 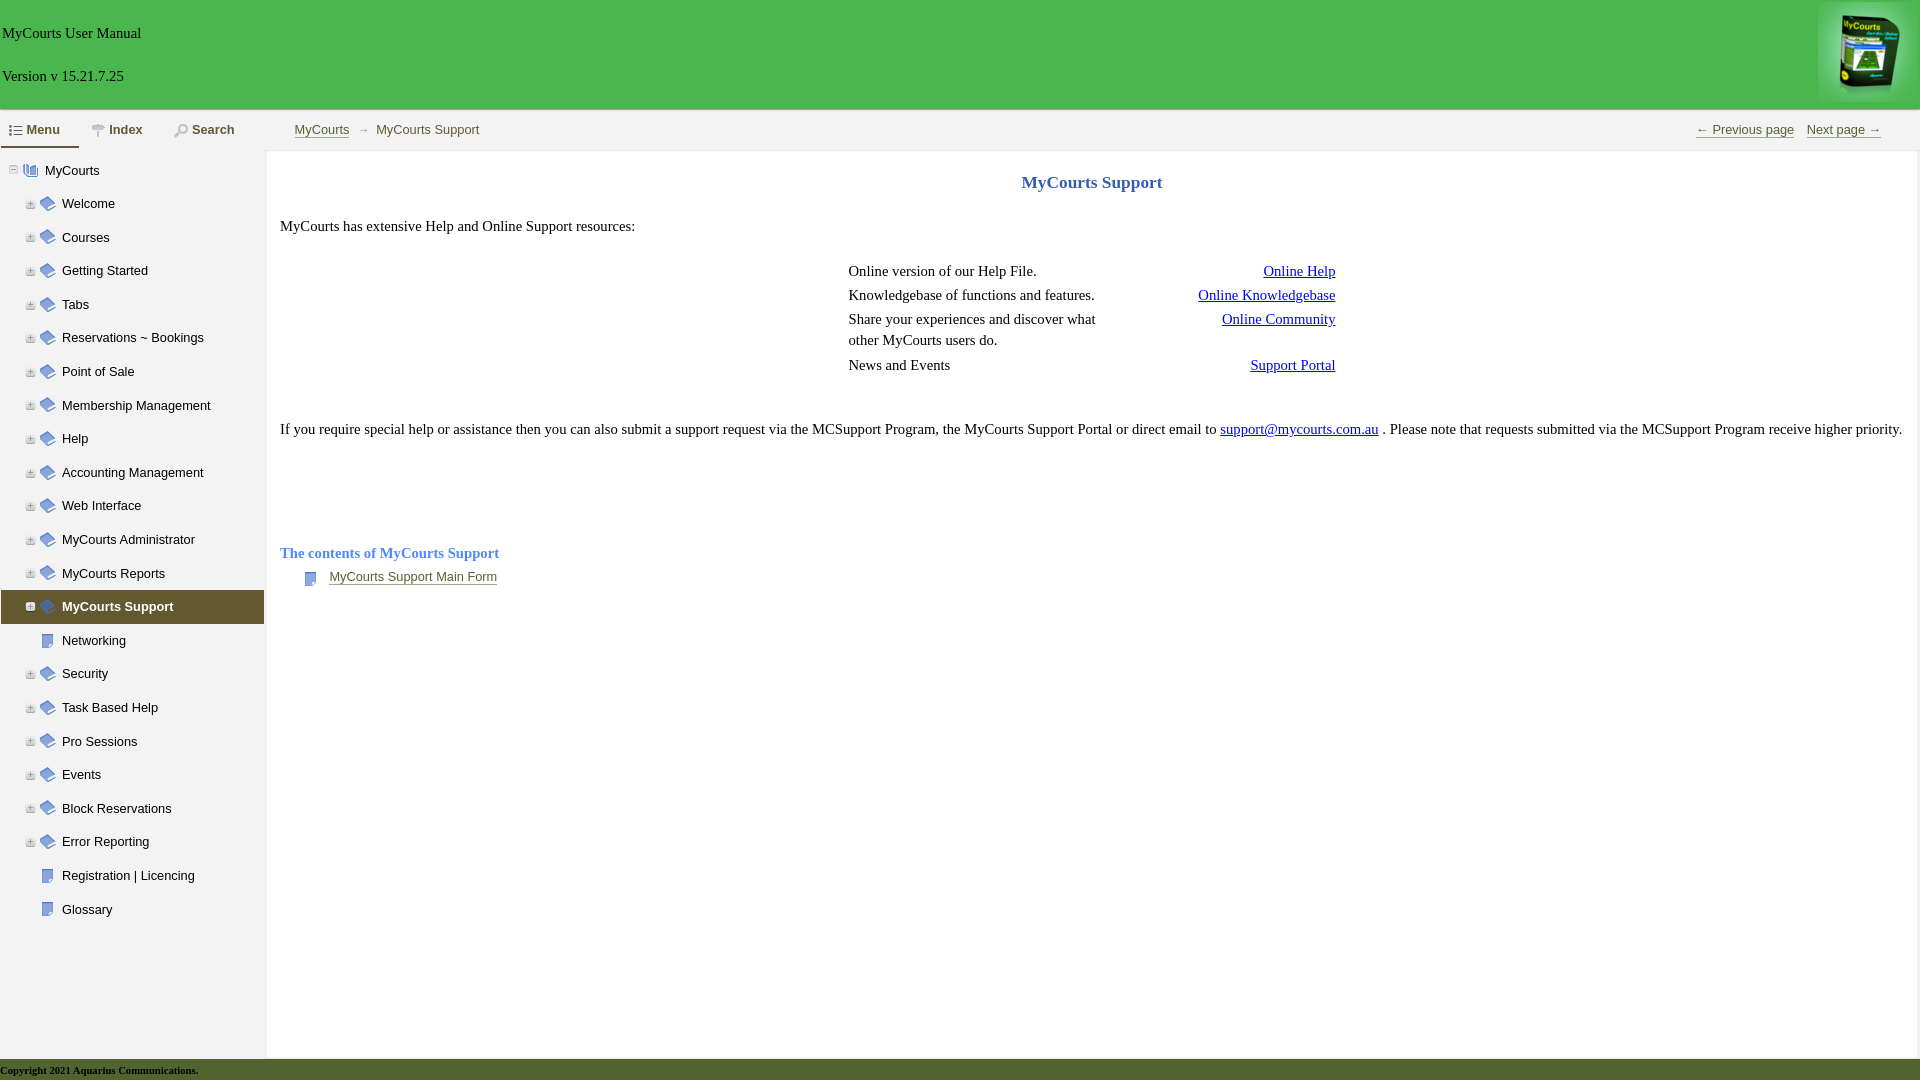 I want to click on Events, so click(x=188, y=775).